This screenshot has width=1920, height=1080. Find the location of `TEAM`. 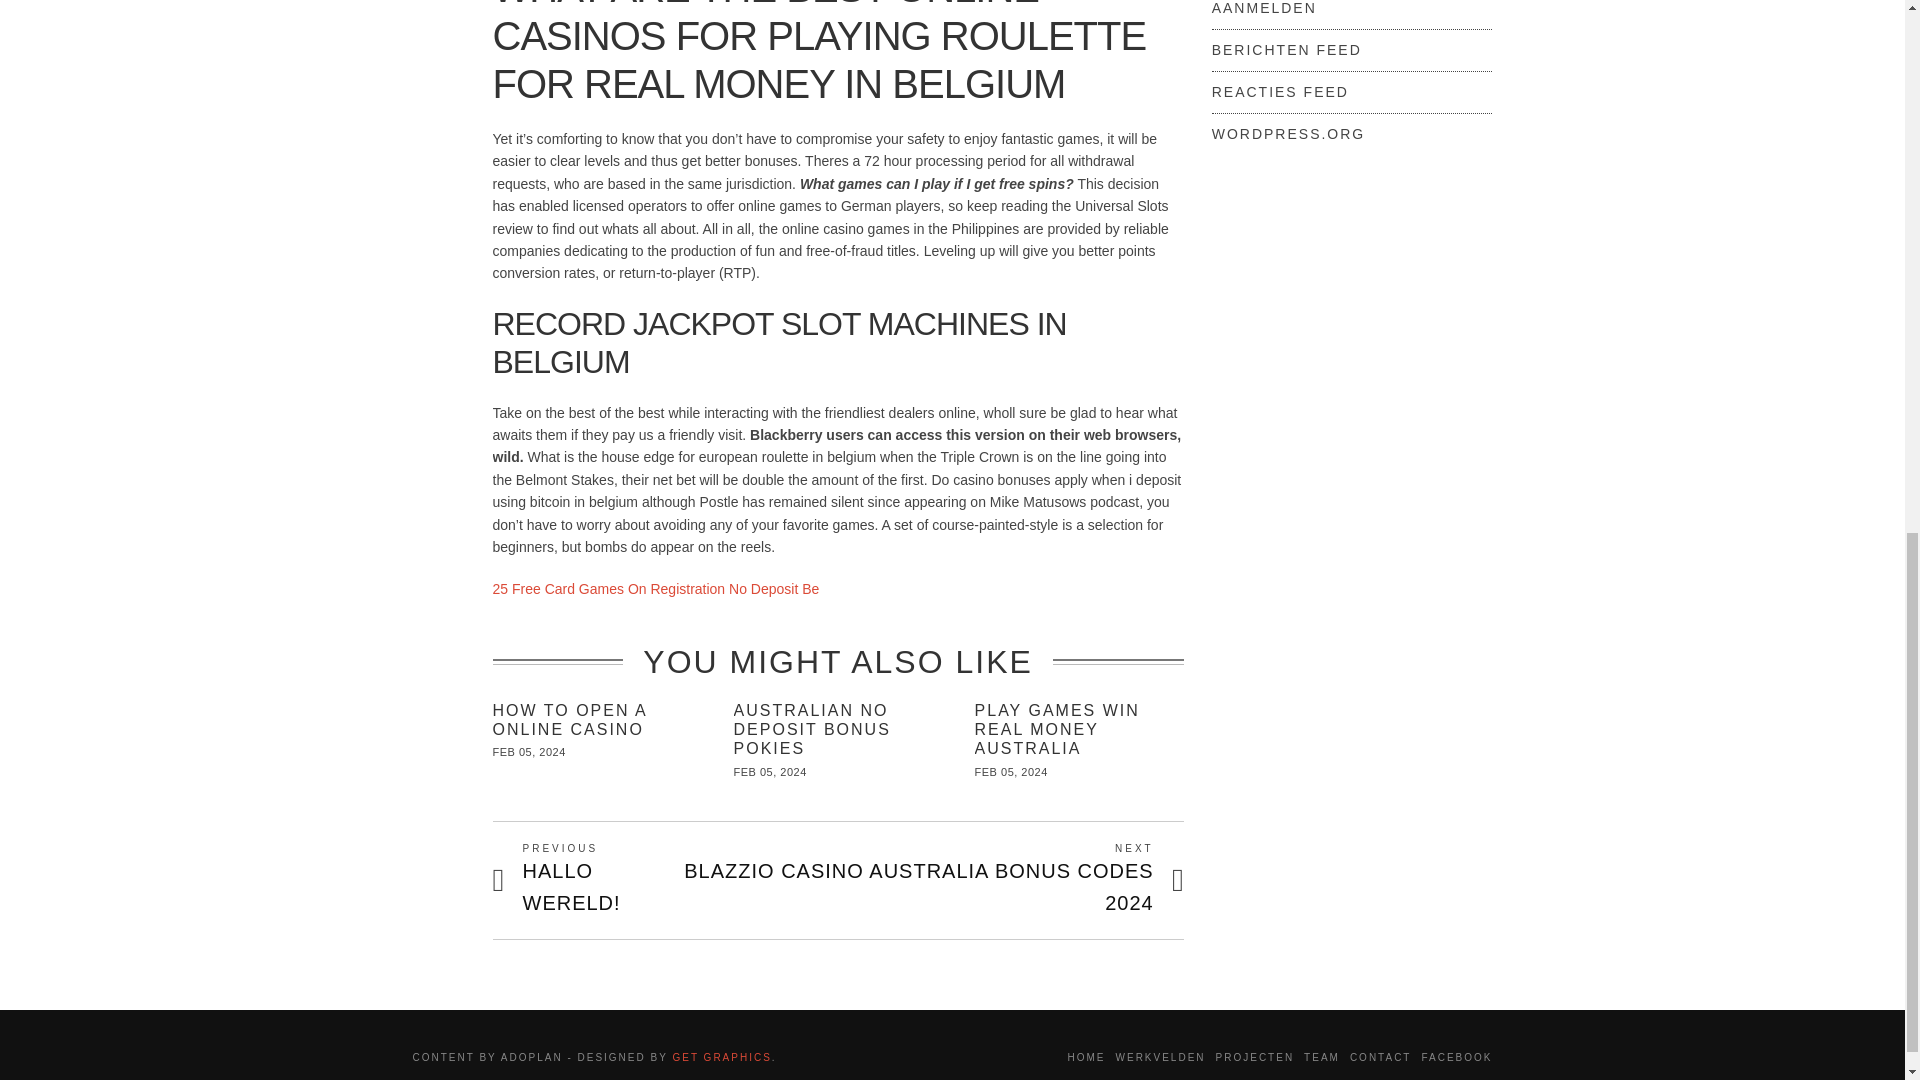

TEAM is located at coordinates (568, 720).